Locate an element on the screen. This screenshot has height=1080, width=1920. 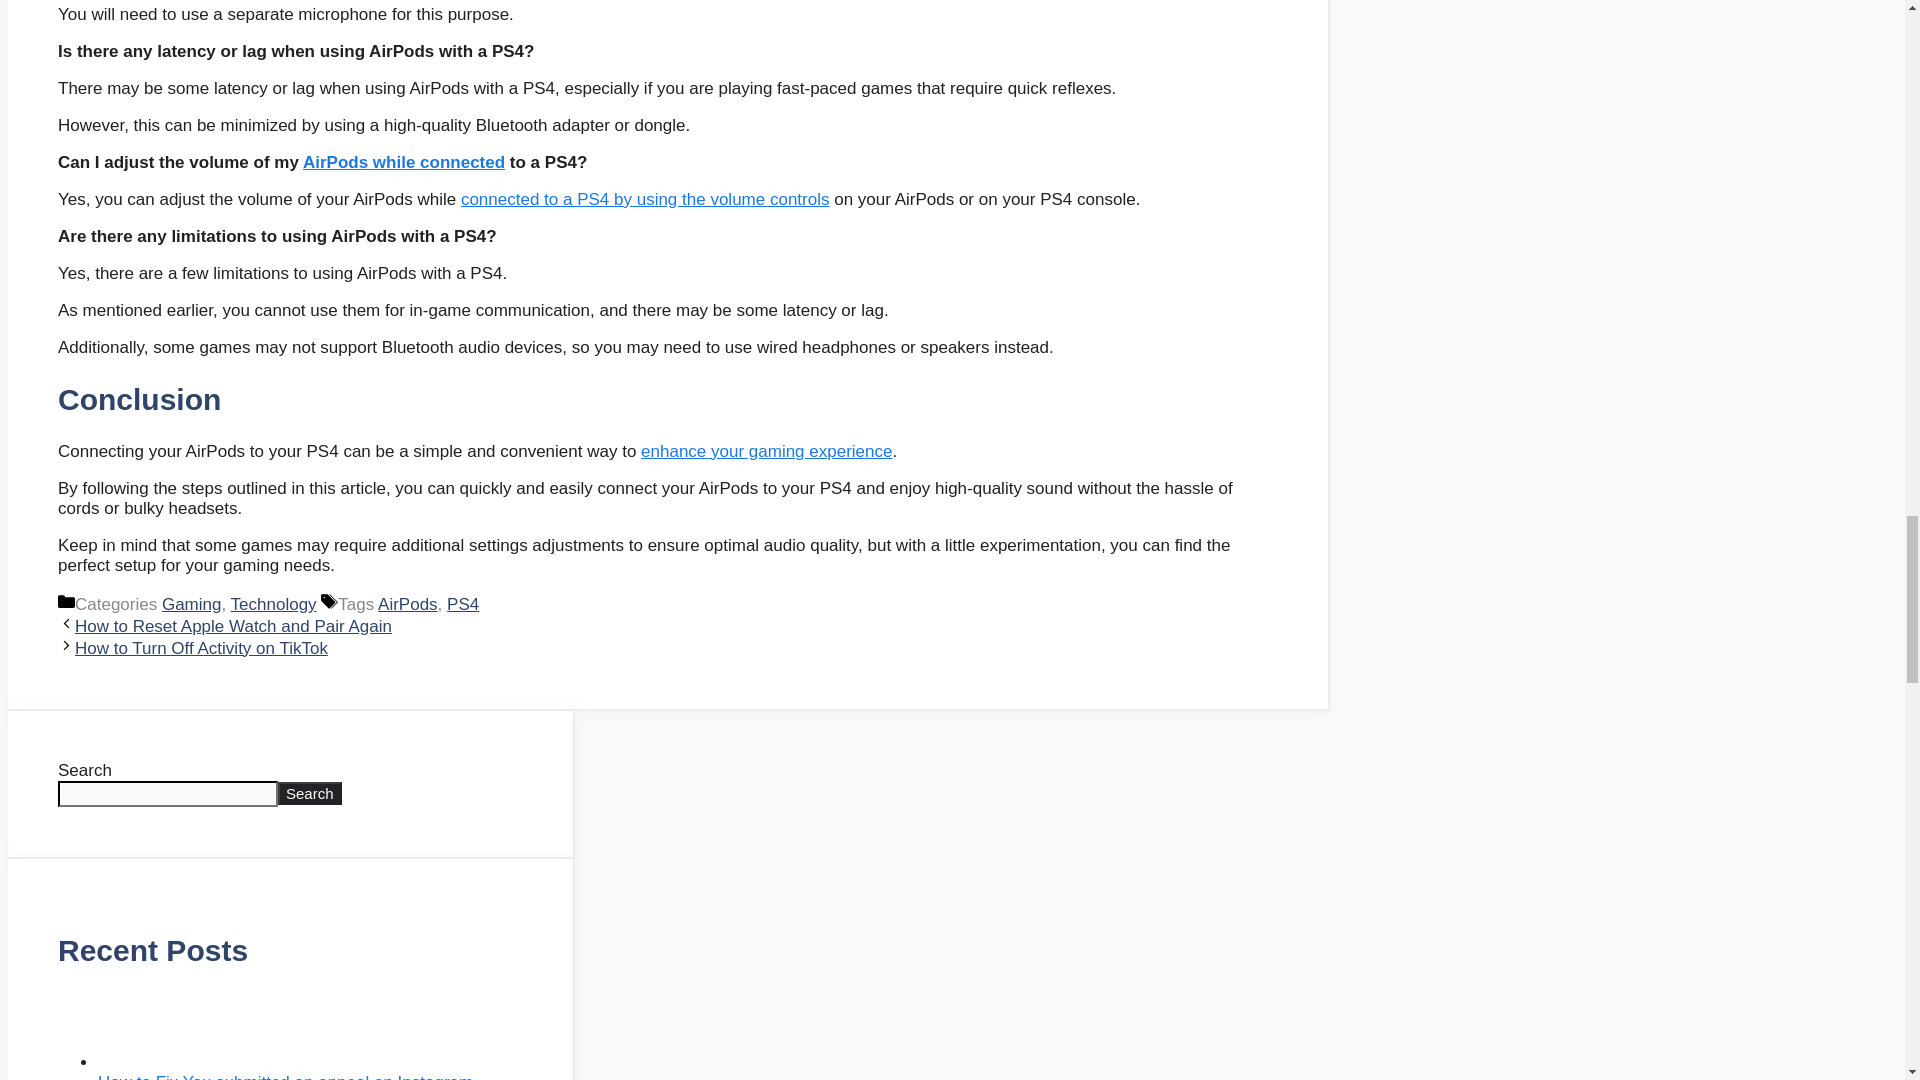
enhance your gaming experience is located at coordinates (766, 451).